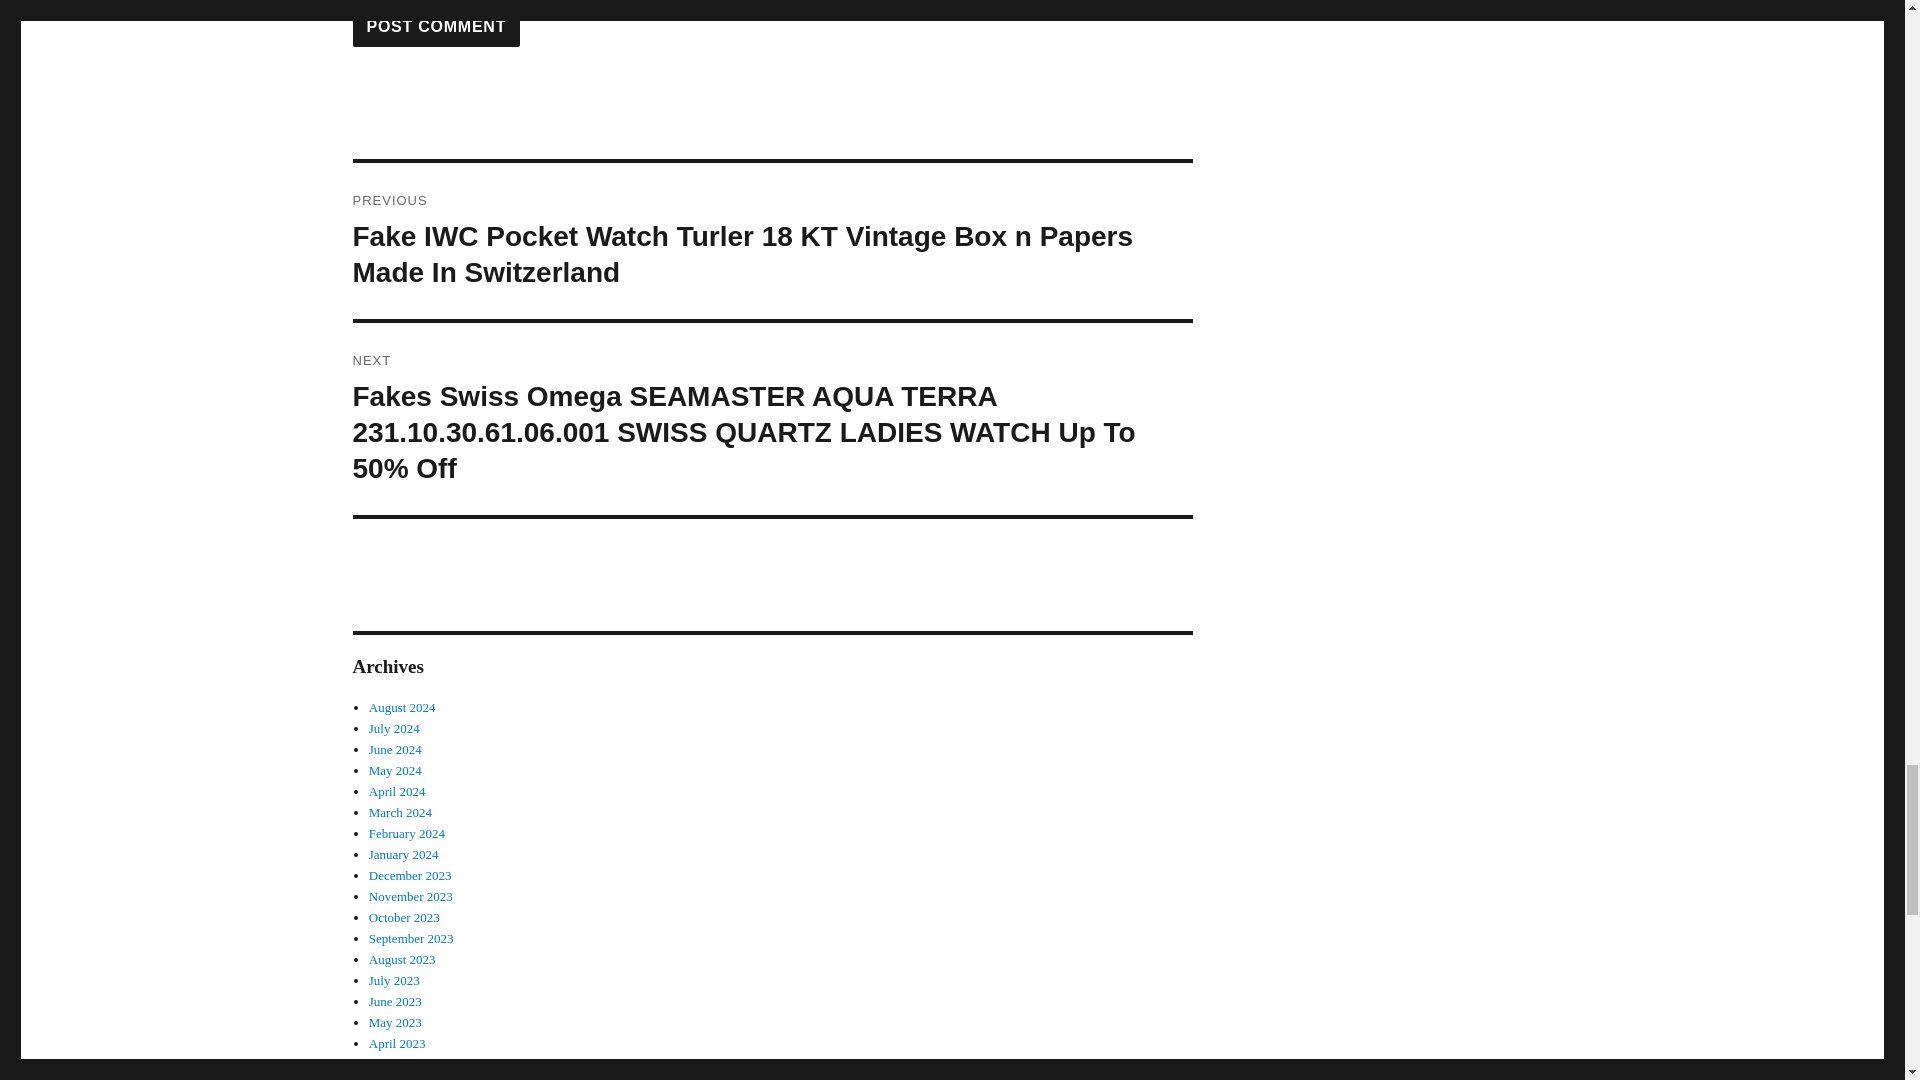  Describe the element at coordinates (406, 834) in the screenshot. I see `February 2024` at that location.